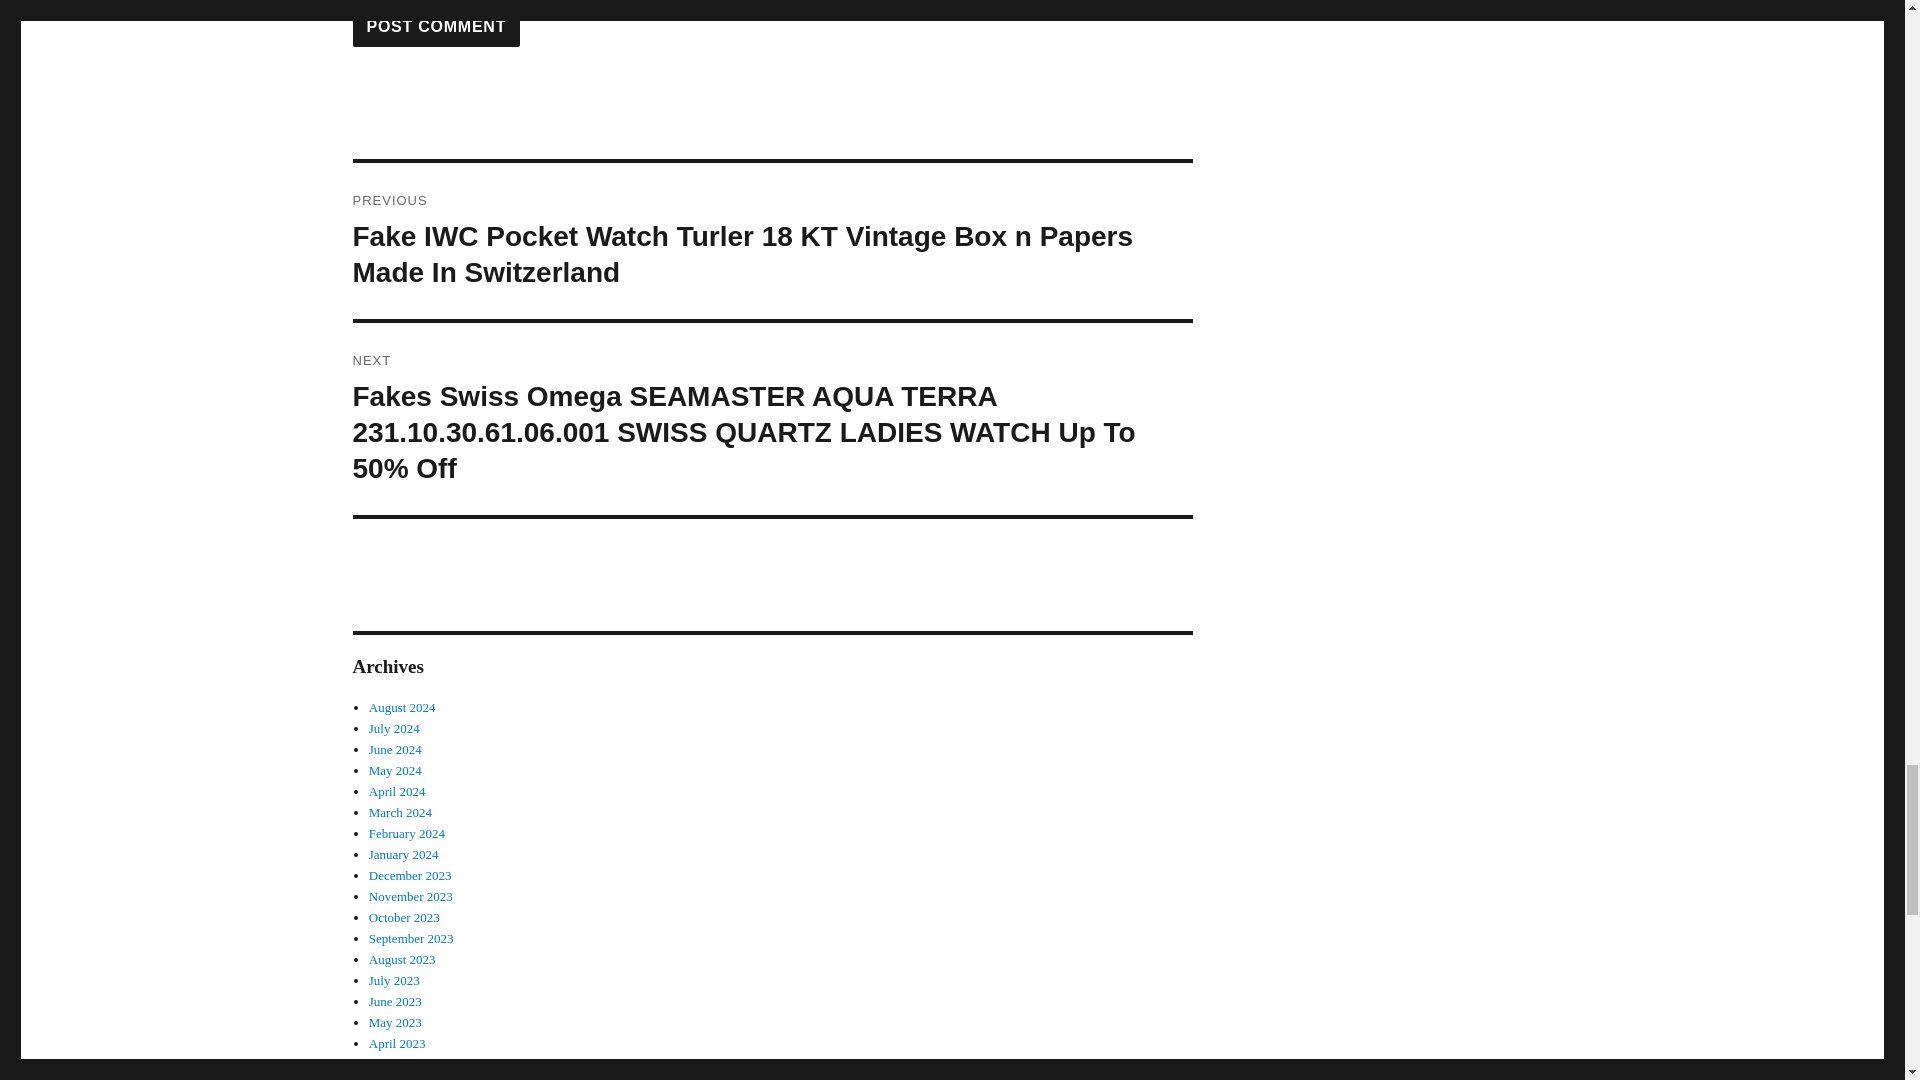  Describe the element at coordinates (406, 834) in the screenshot. I see `February 2024` at that location.